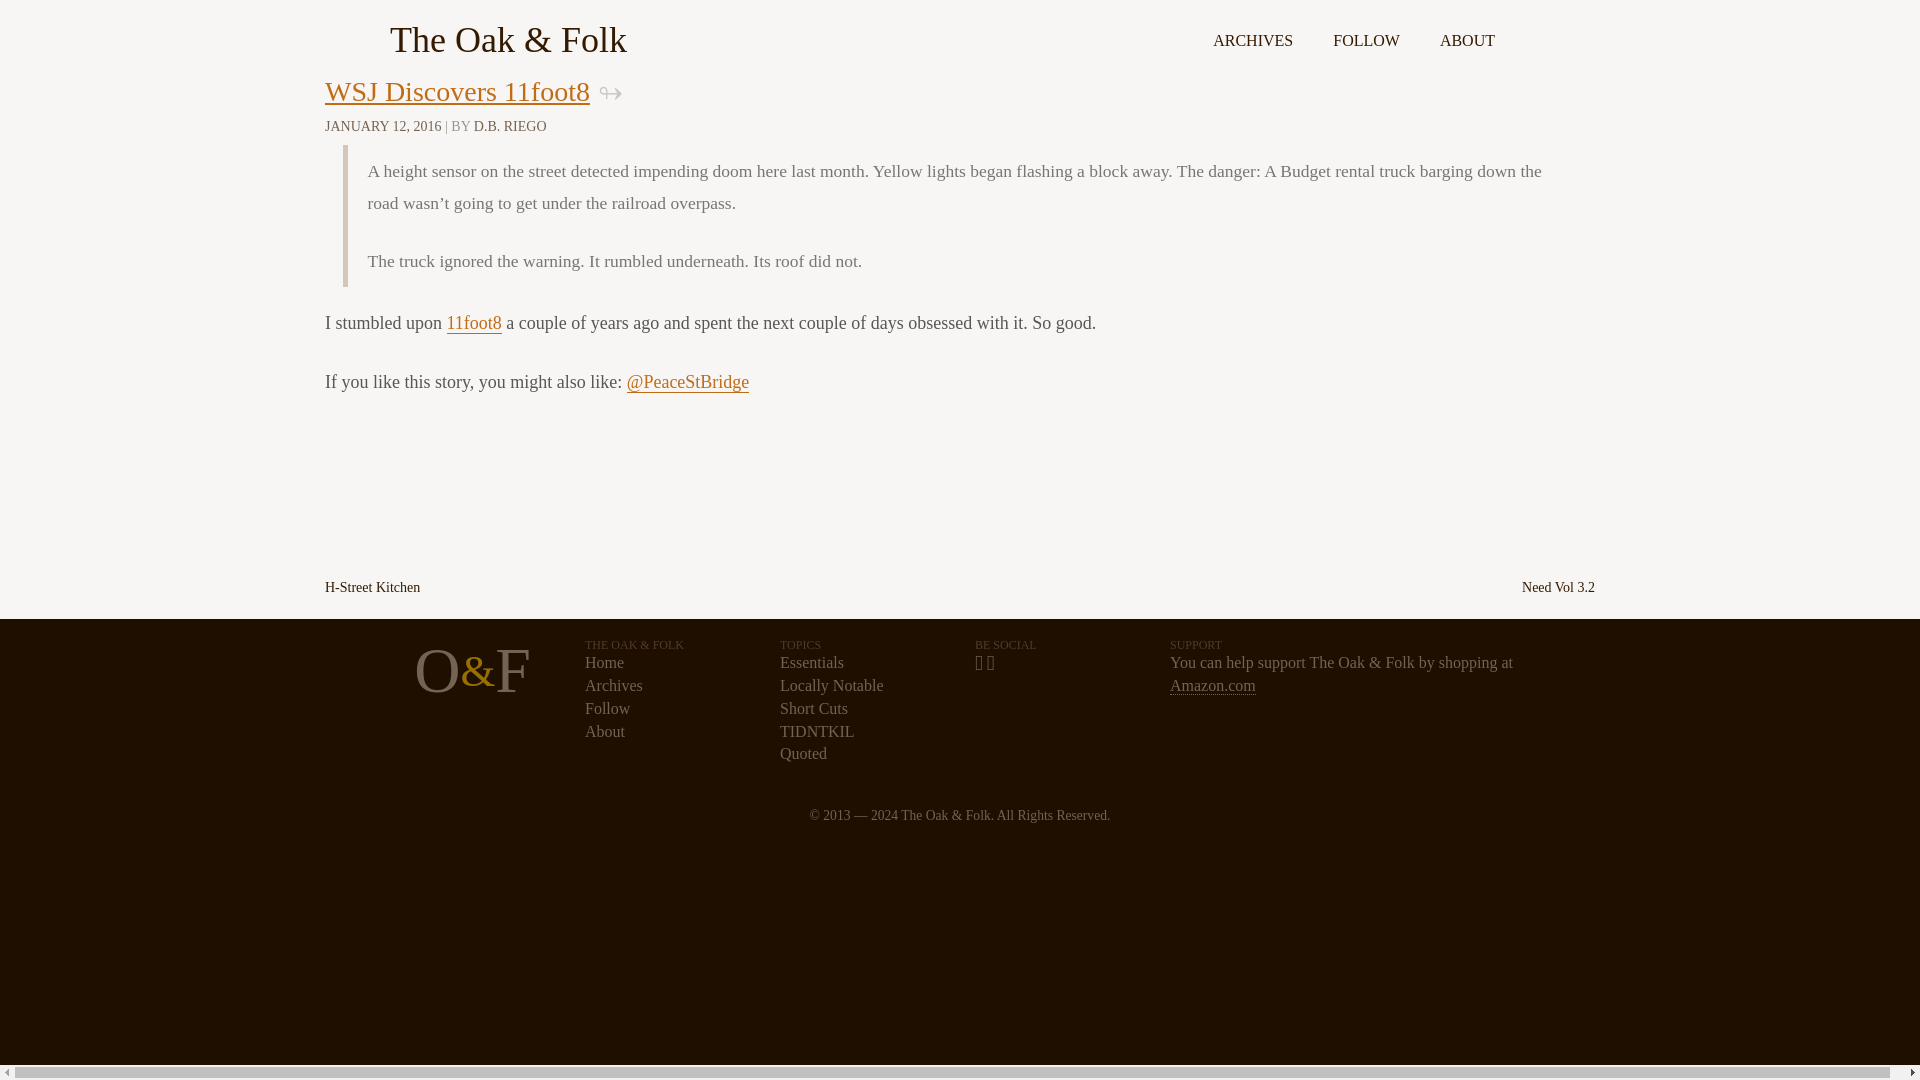  Describe the element at coordinates (1366, 32) in the screenshot. I see `FOLLOW` at that location.